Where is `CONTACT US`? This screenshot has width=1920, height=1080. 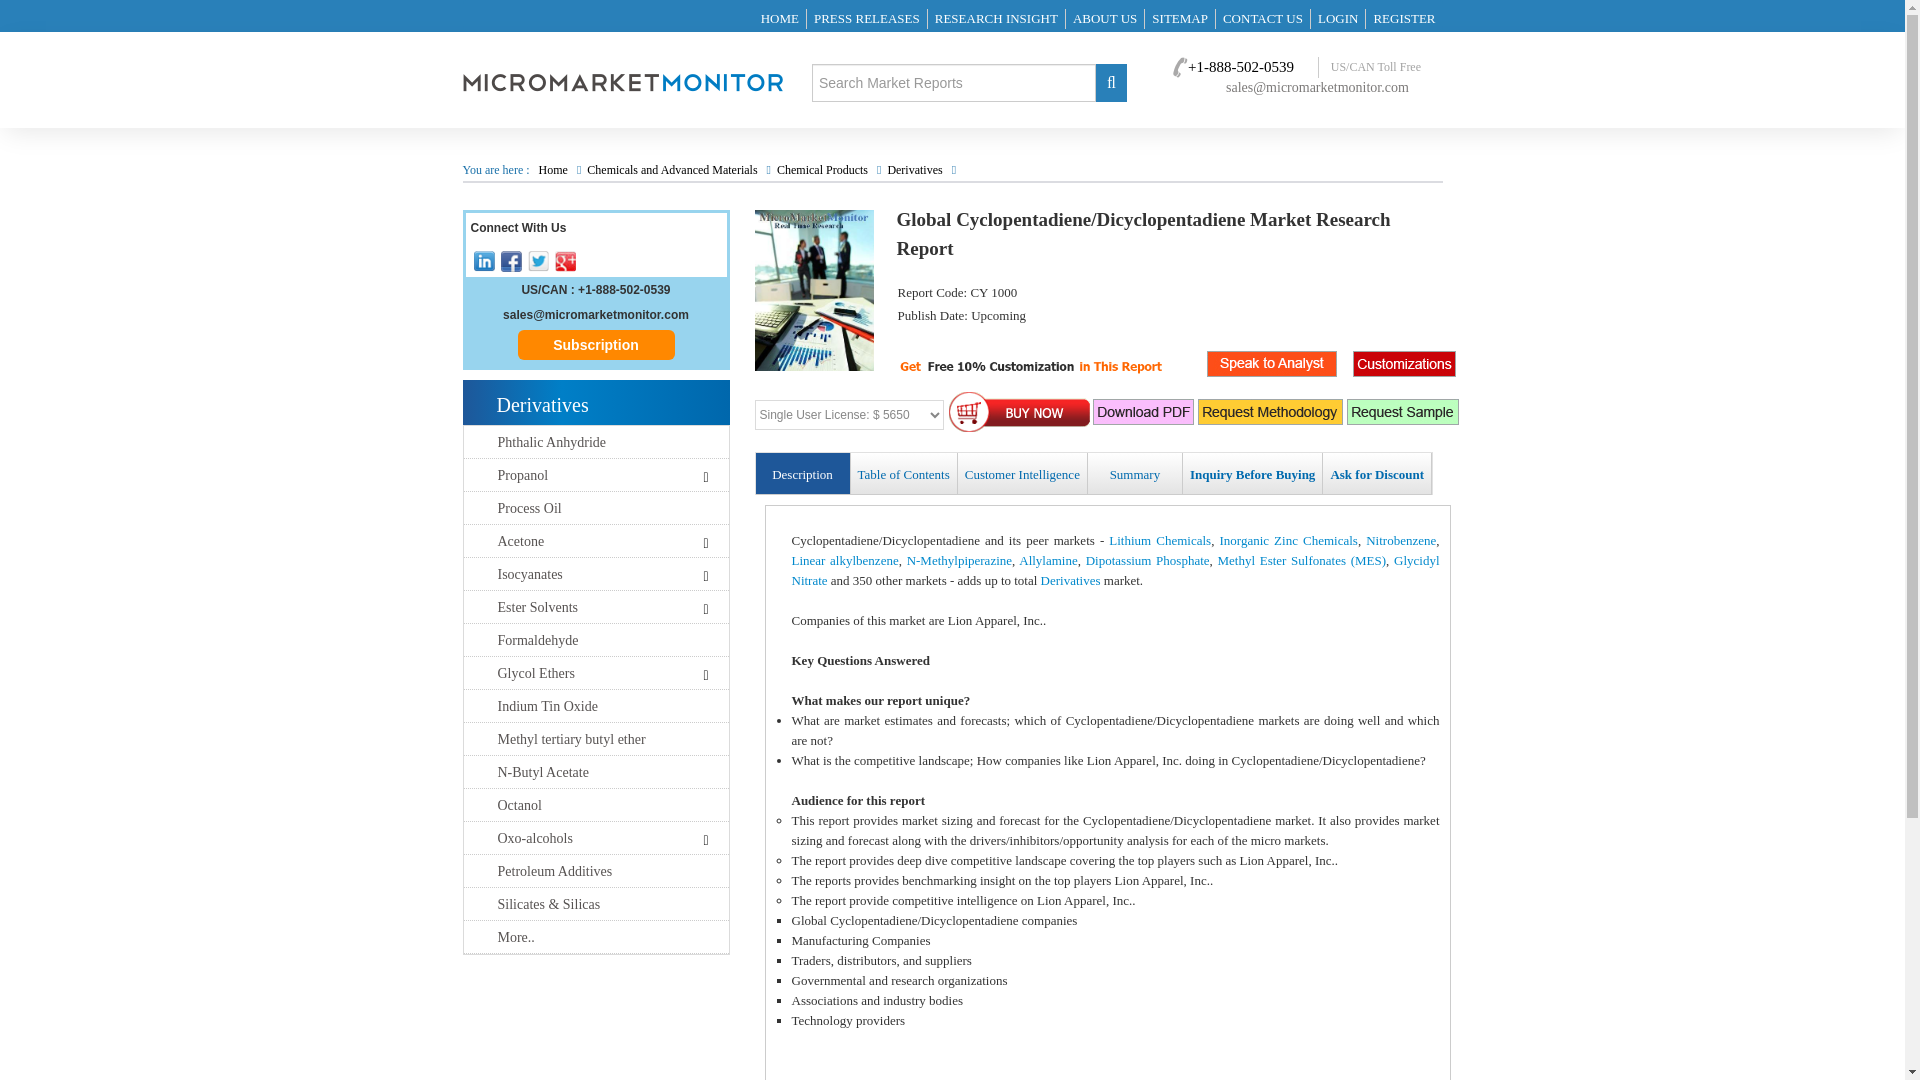
CONTACT US is located at coordinates (1263, 18).